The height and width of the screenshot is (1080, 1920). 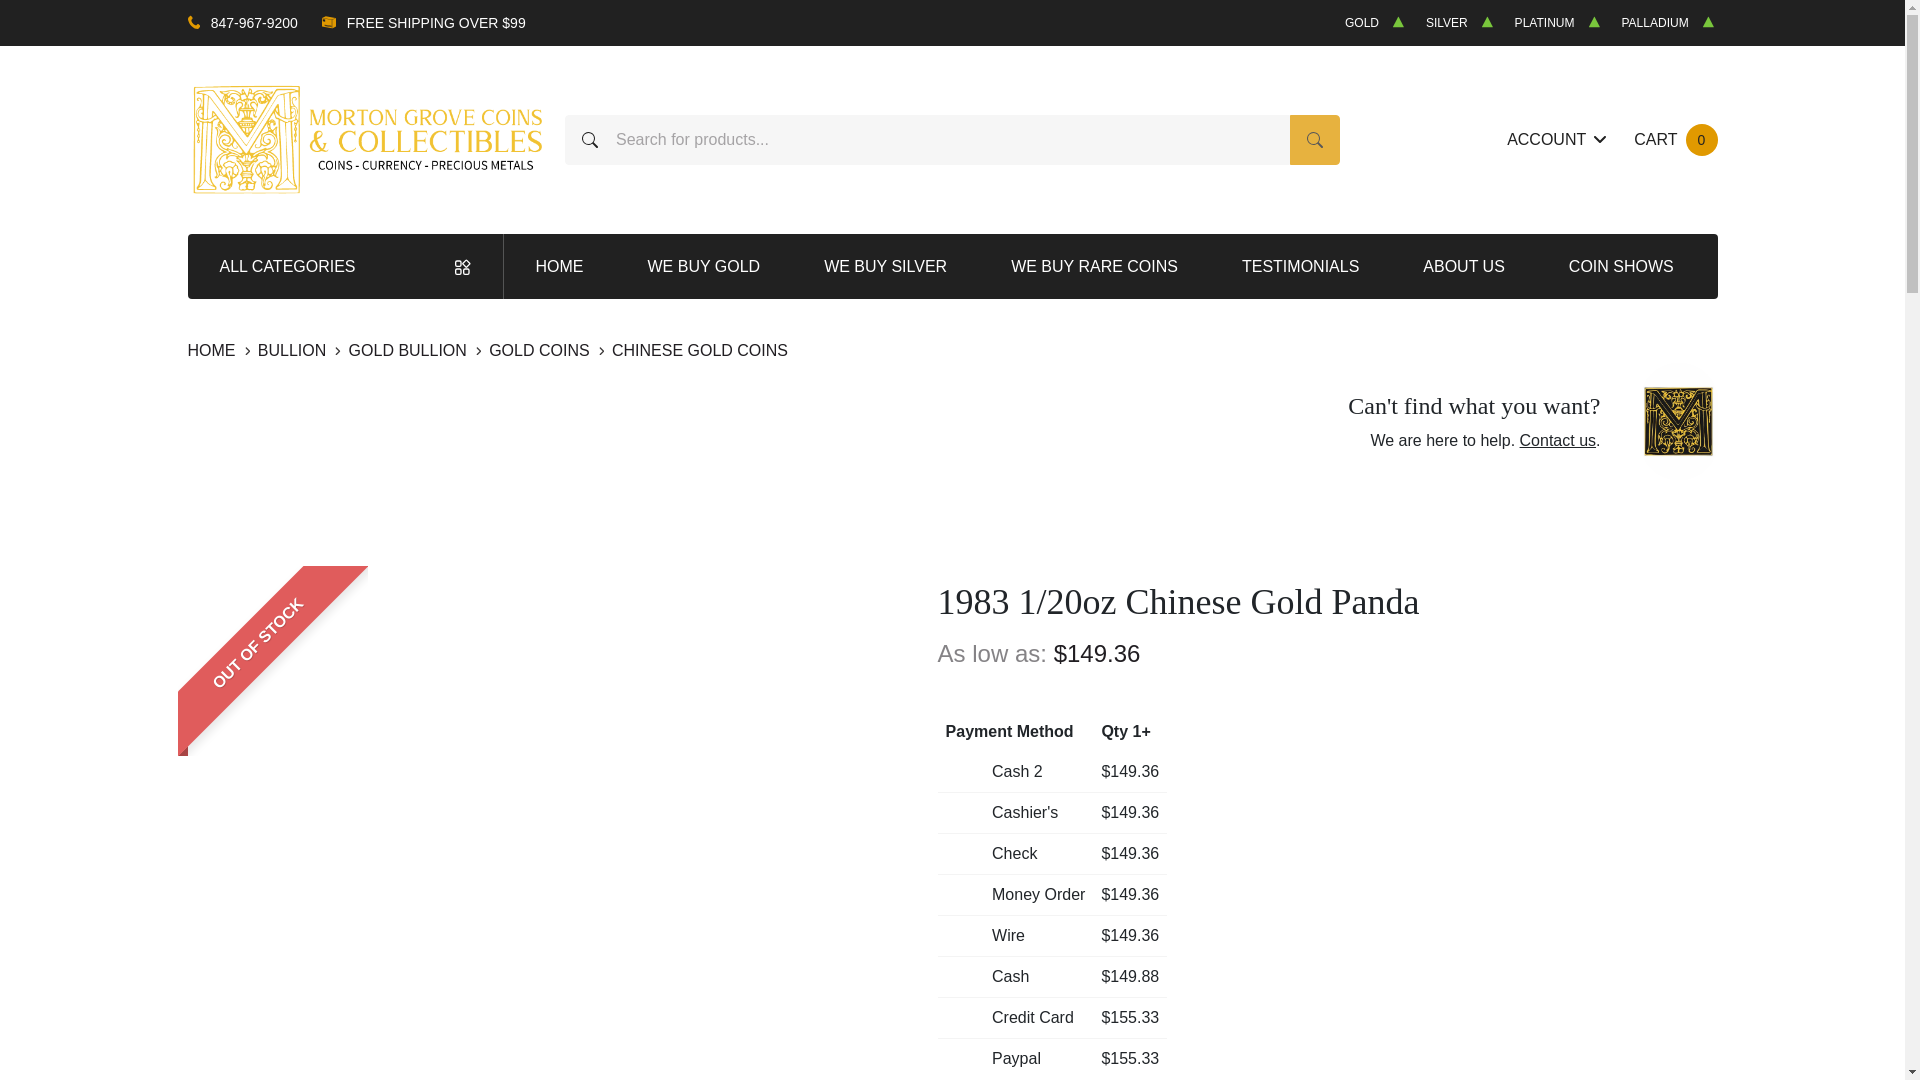 What do you see at coordinates (214, 350) in the screenshot?
I see `HOME` at bounding box center [214, 350].